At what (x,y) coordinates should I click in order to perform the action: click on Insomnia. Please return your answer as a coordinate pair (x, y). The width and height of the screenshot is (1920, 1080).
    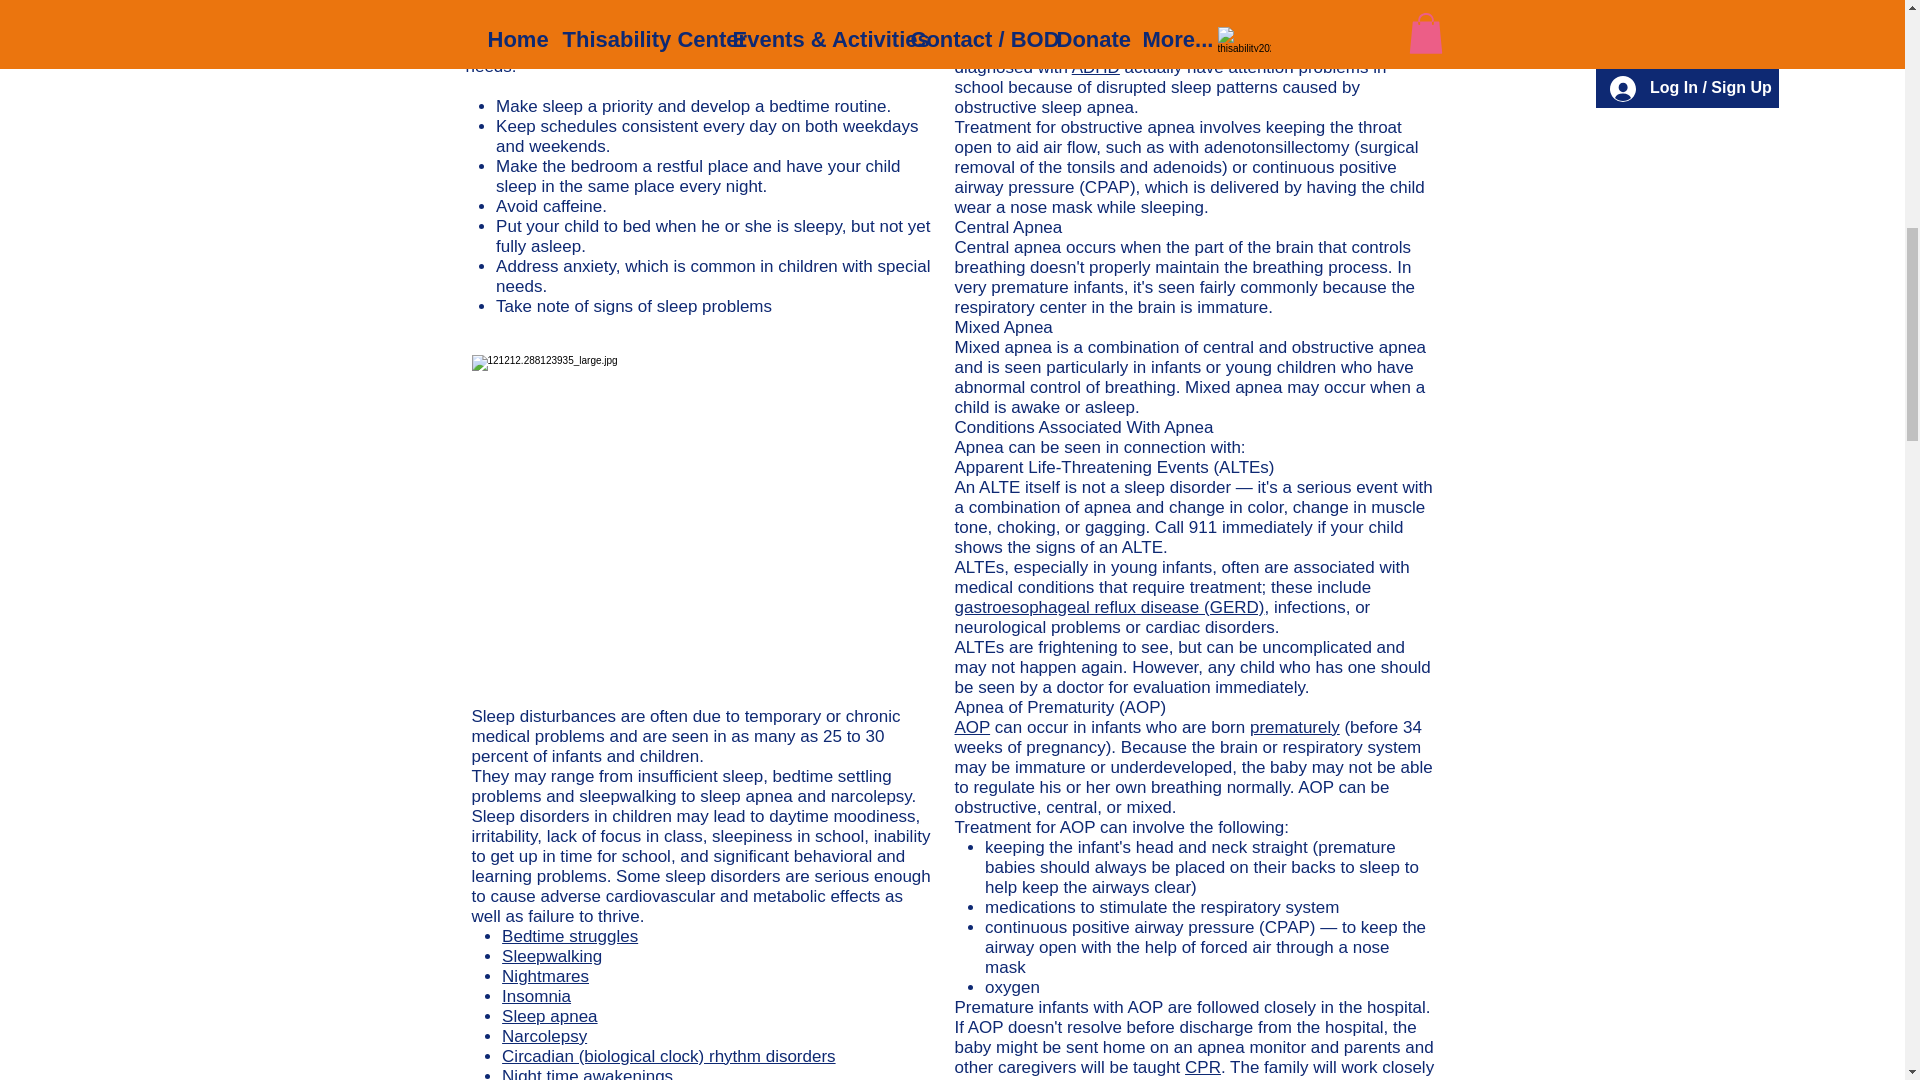
    Looking at the image, I should click on (536, 996).